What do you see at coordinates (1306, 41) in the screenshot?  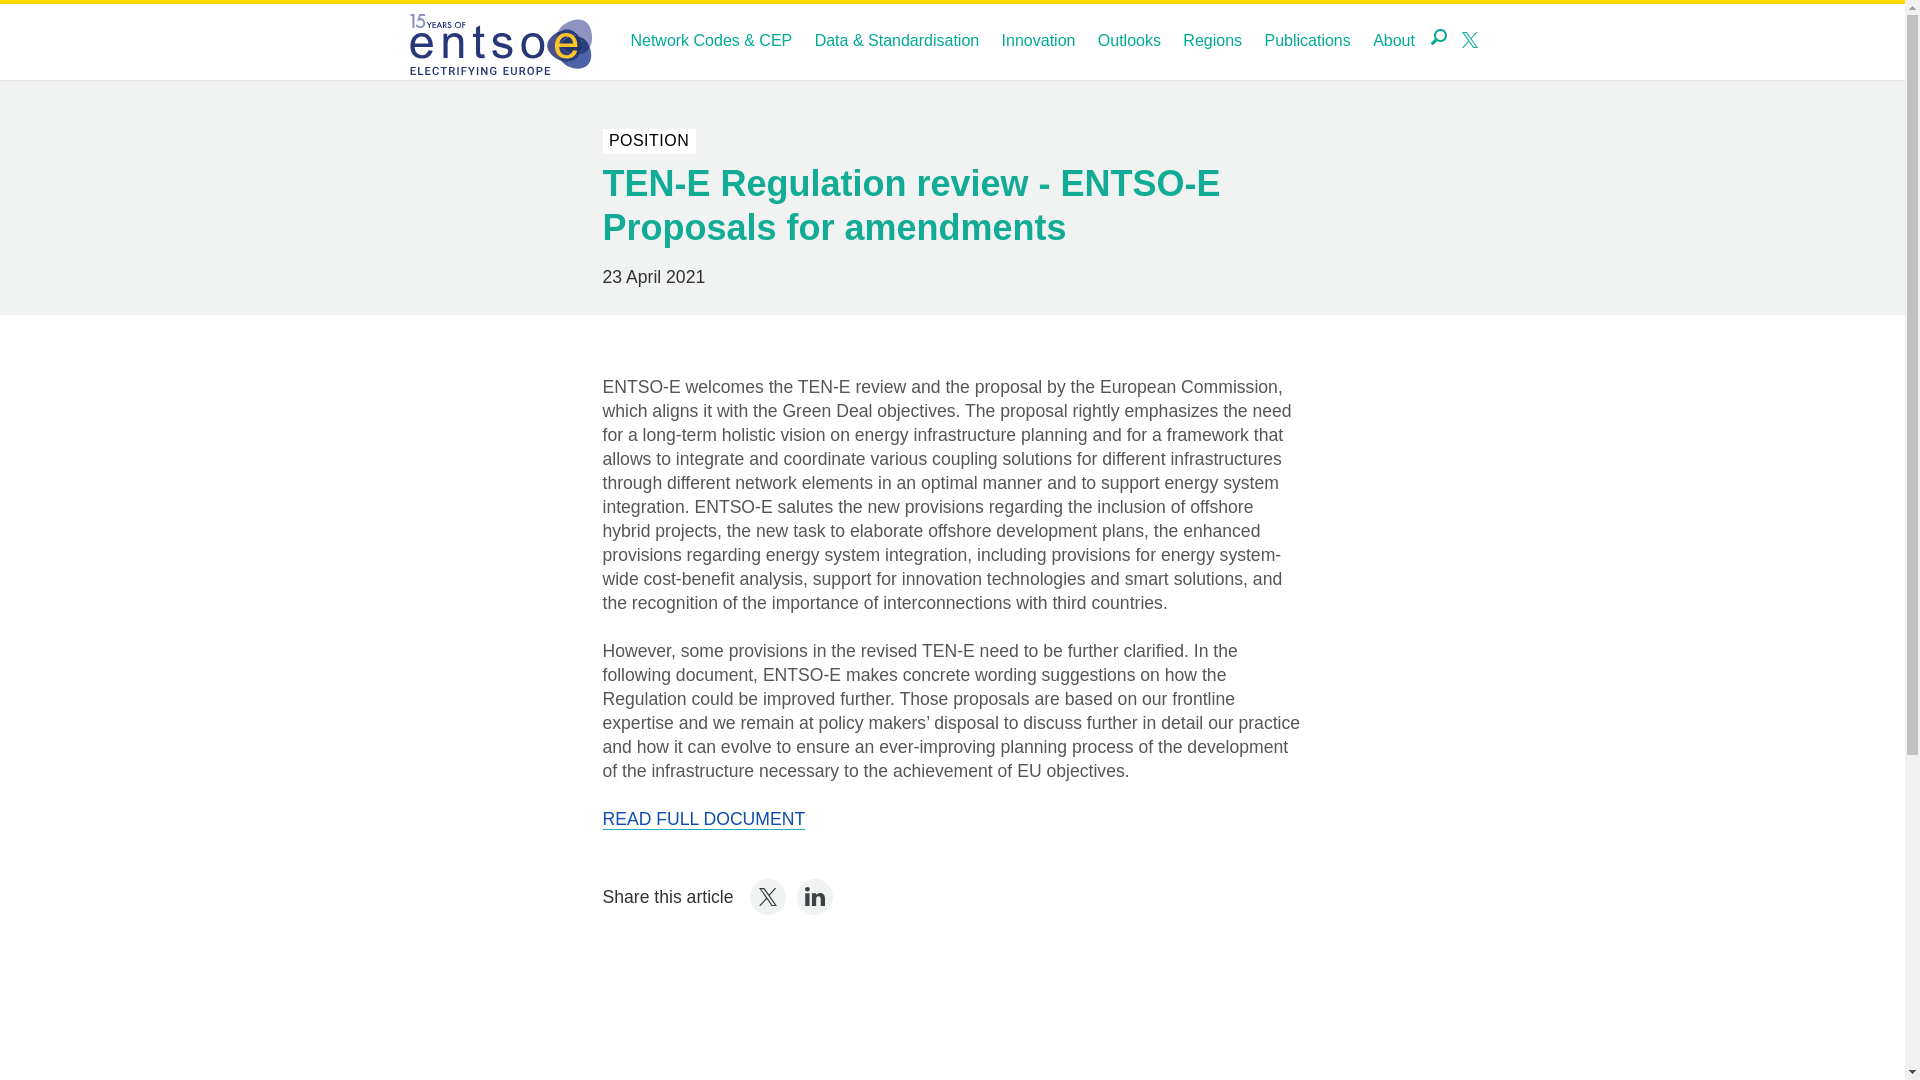 I see `Publications` at bounding box center [1306, 41].